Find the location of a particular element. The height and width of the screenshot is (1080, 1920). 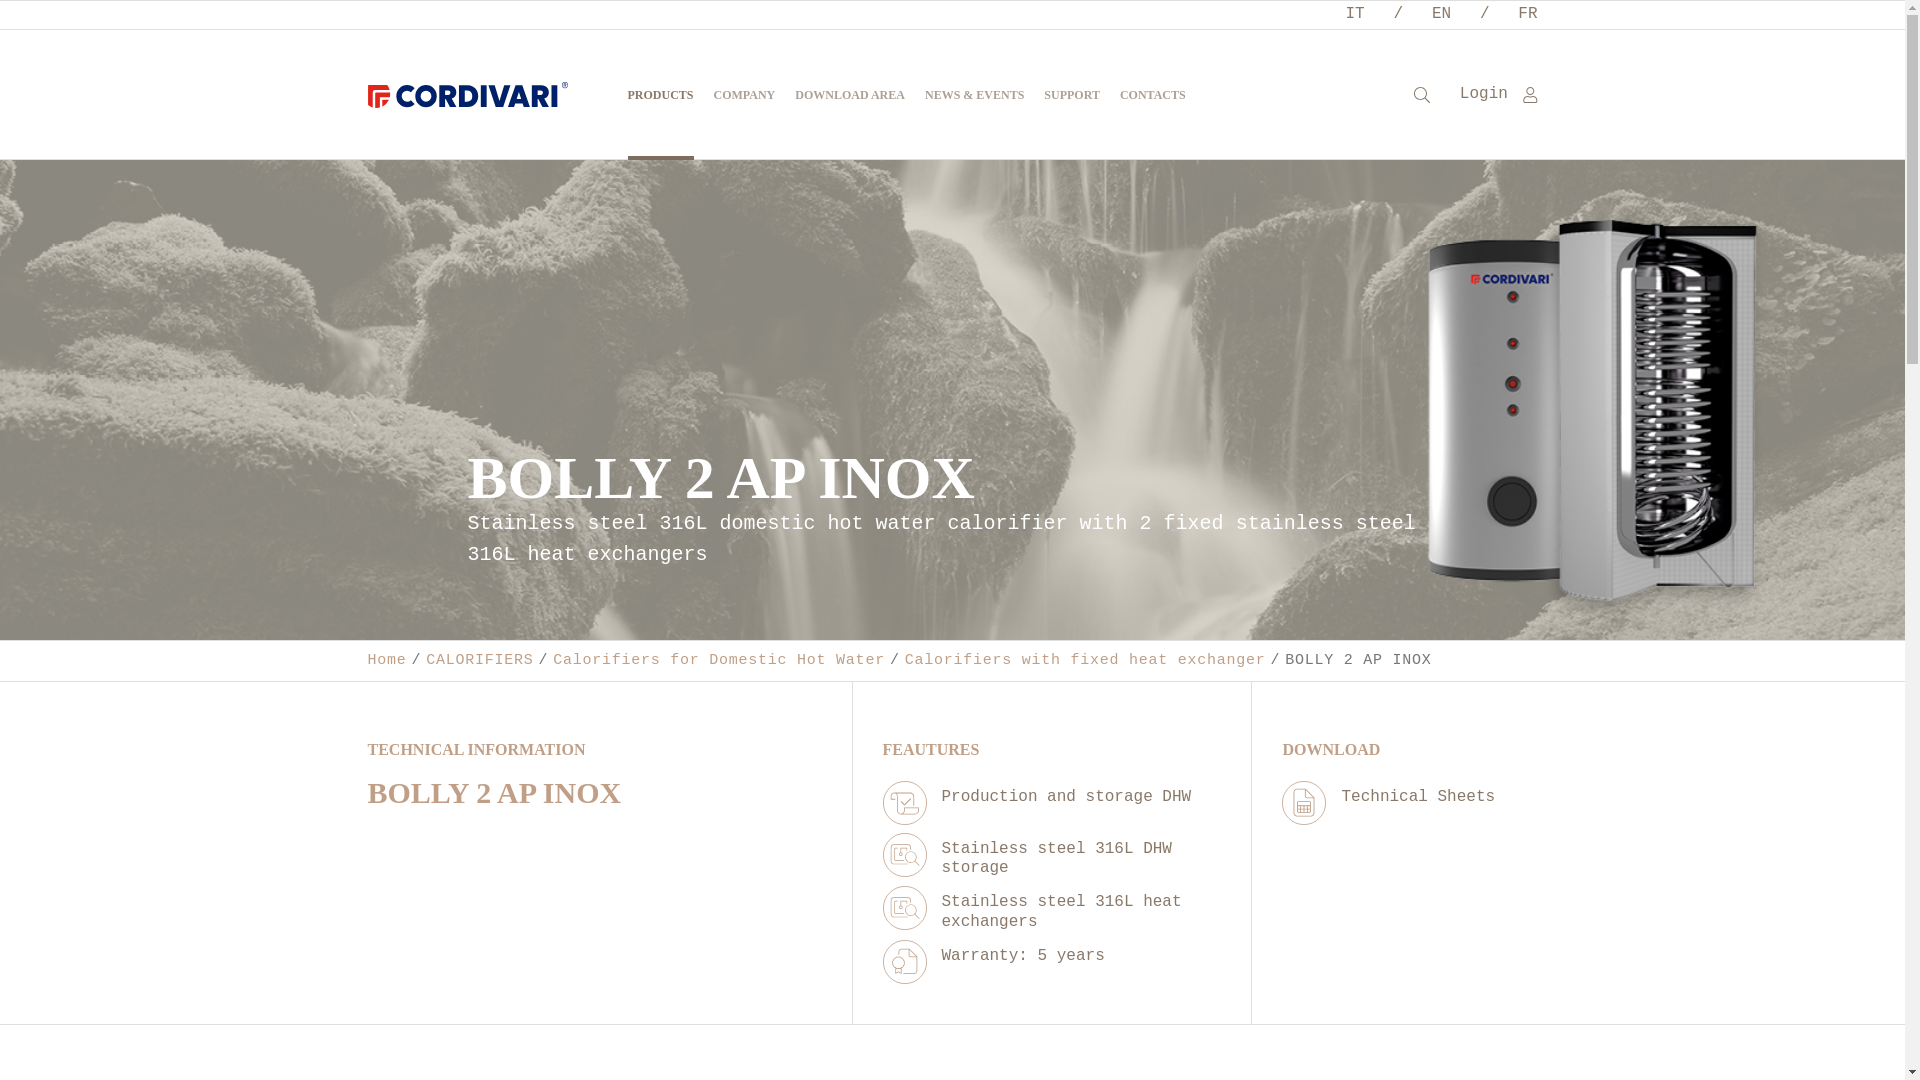

Login is located at coordinates (1498, 94).